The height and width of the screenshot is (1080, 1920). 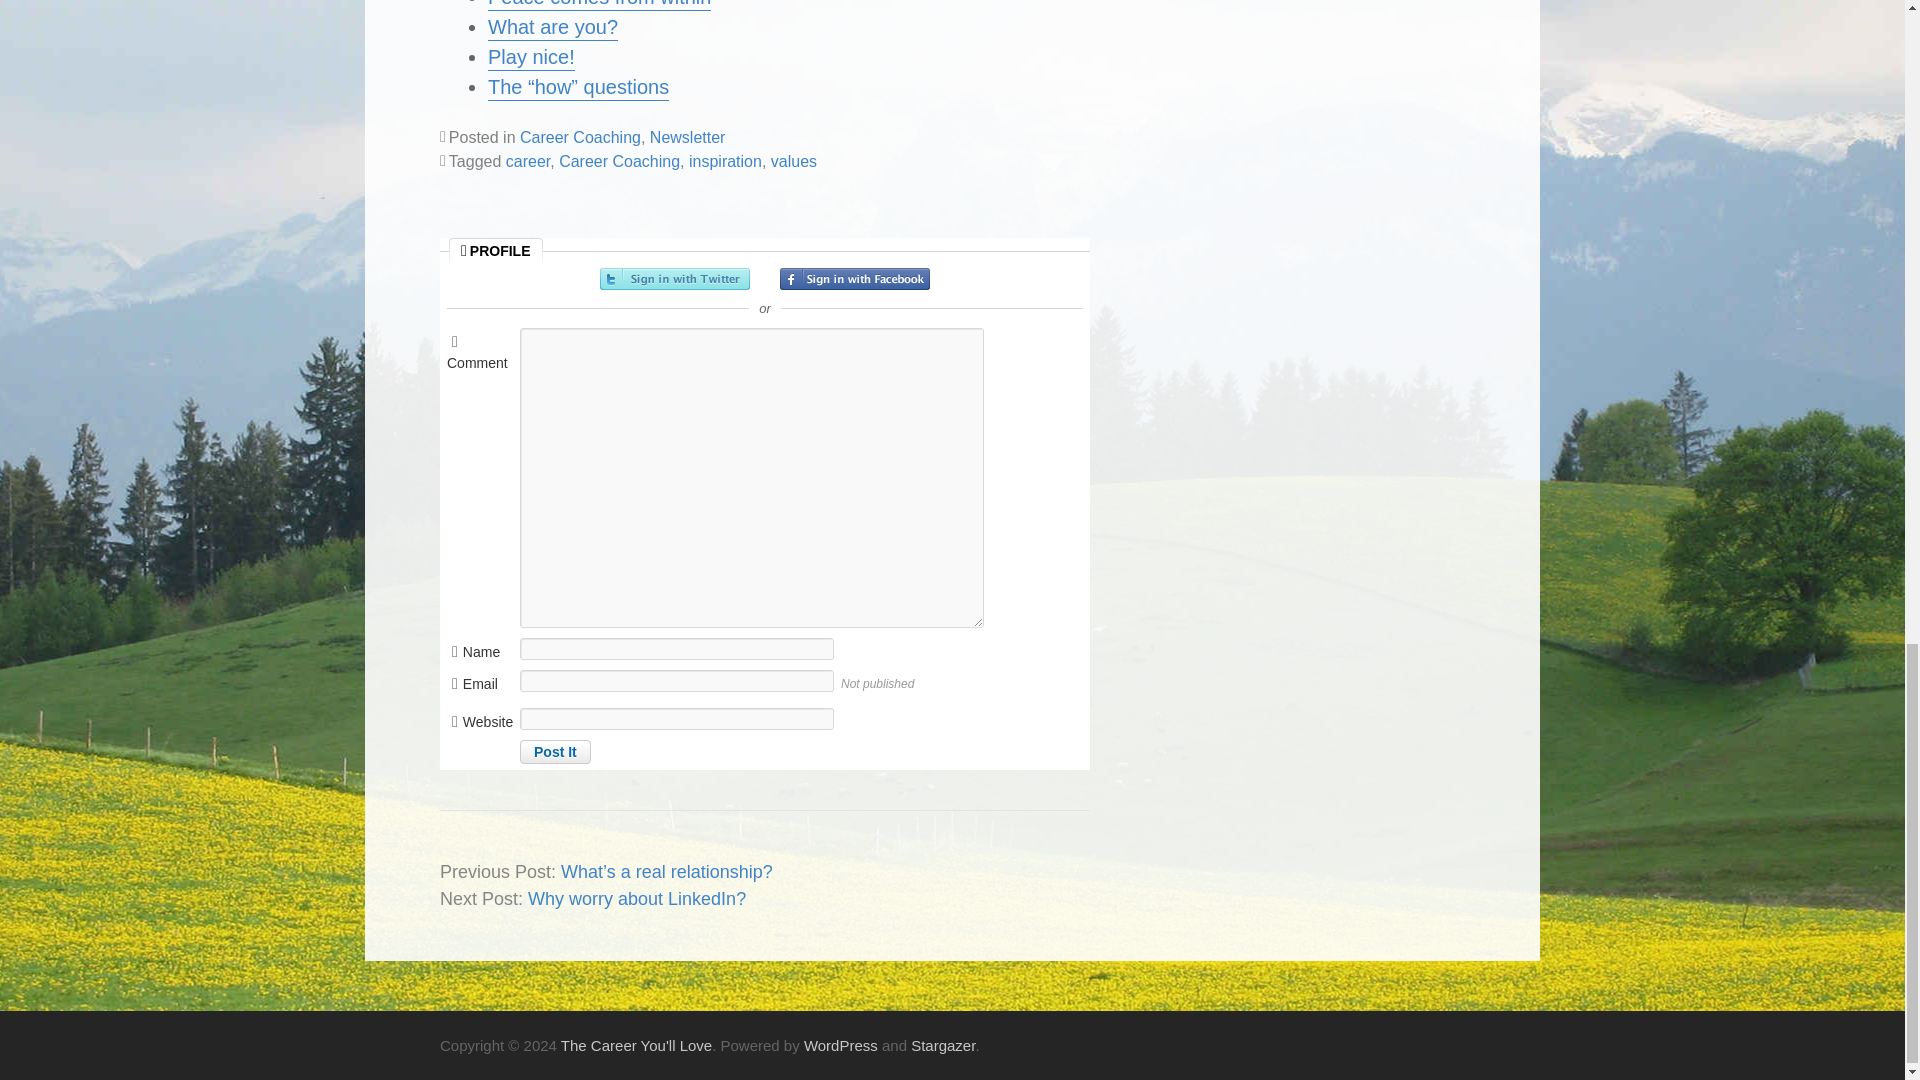 I want to click on Career Coaching, so click(x=580, y=136).